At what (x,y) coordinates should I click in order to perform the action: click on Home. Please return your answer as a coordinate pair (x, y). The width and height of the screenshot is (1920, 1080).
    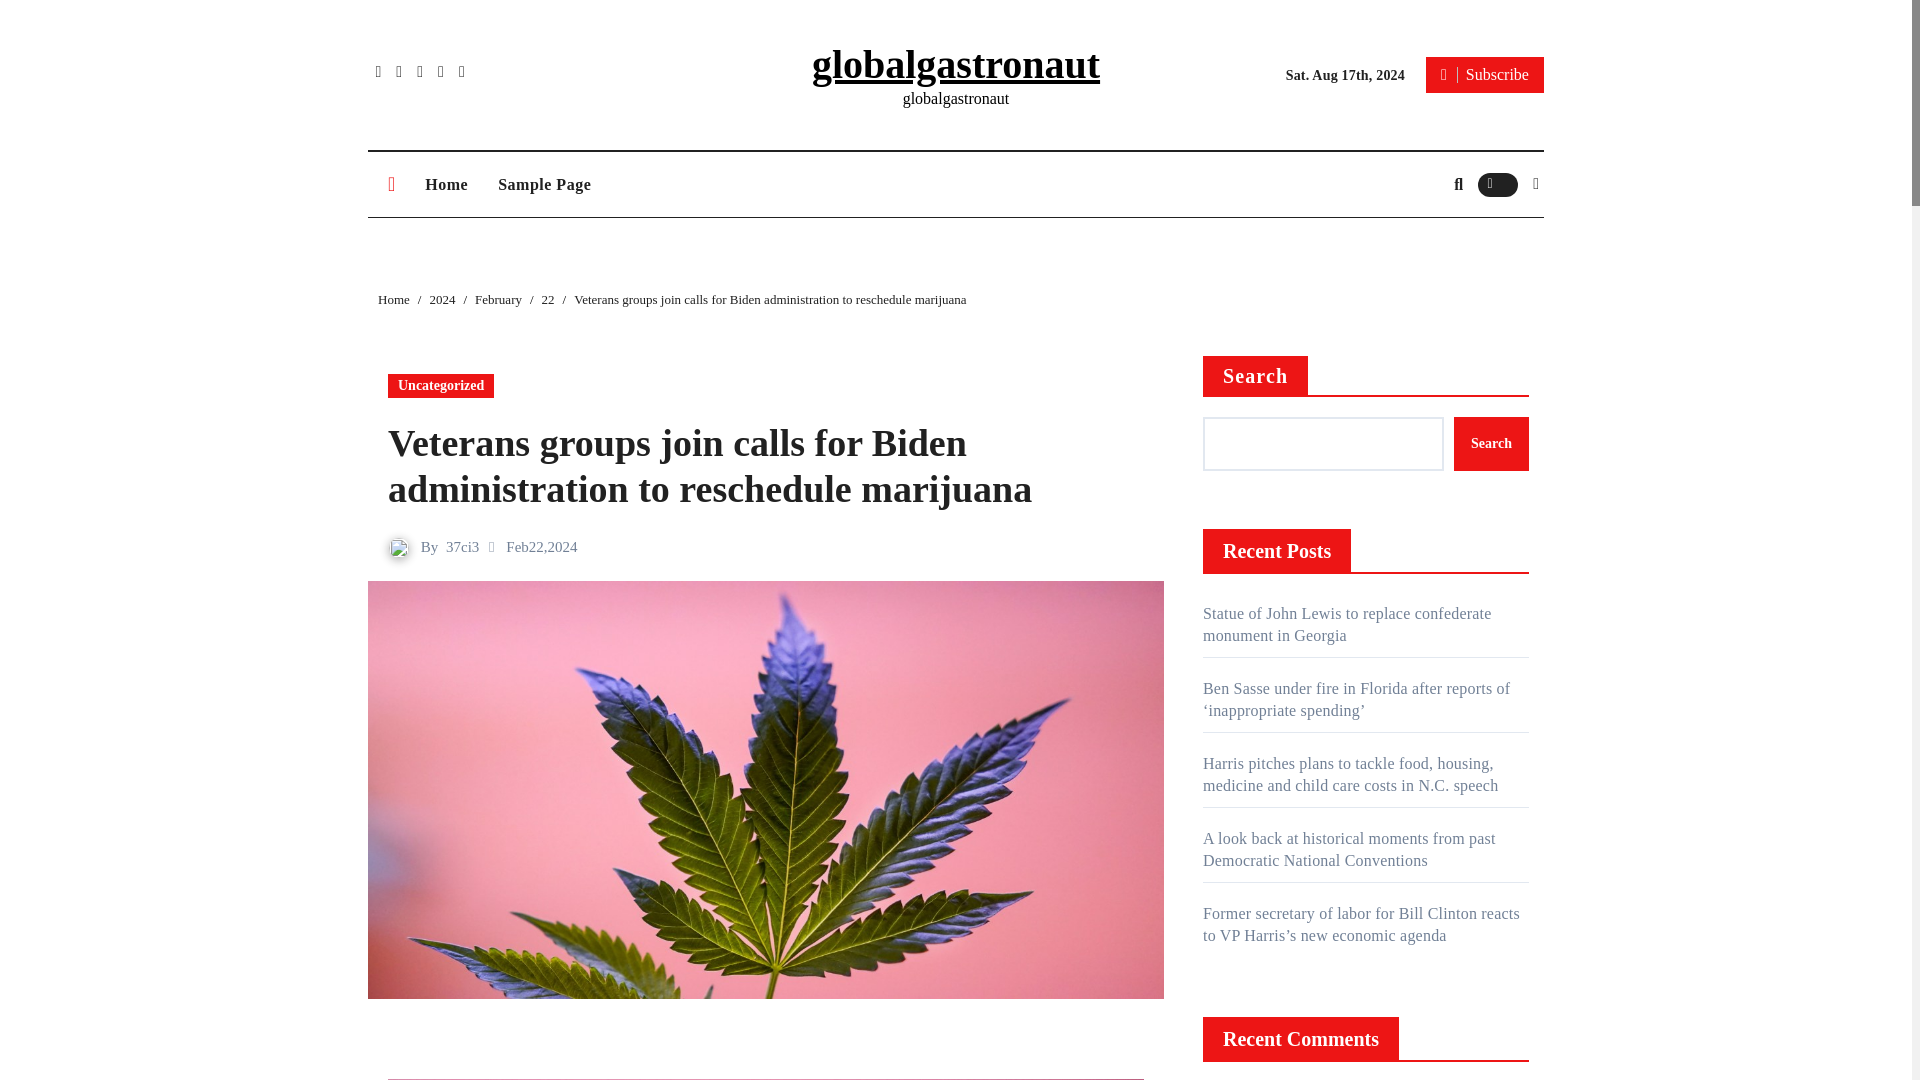
    Looking at the image, I should click on (394, 298).